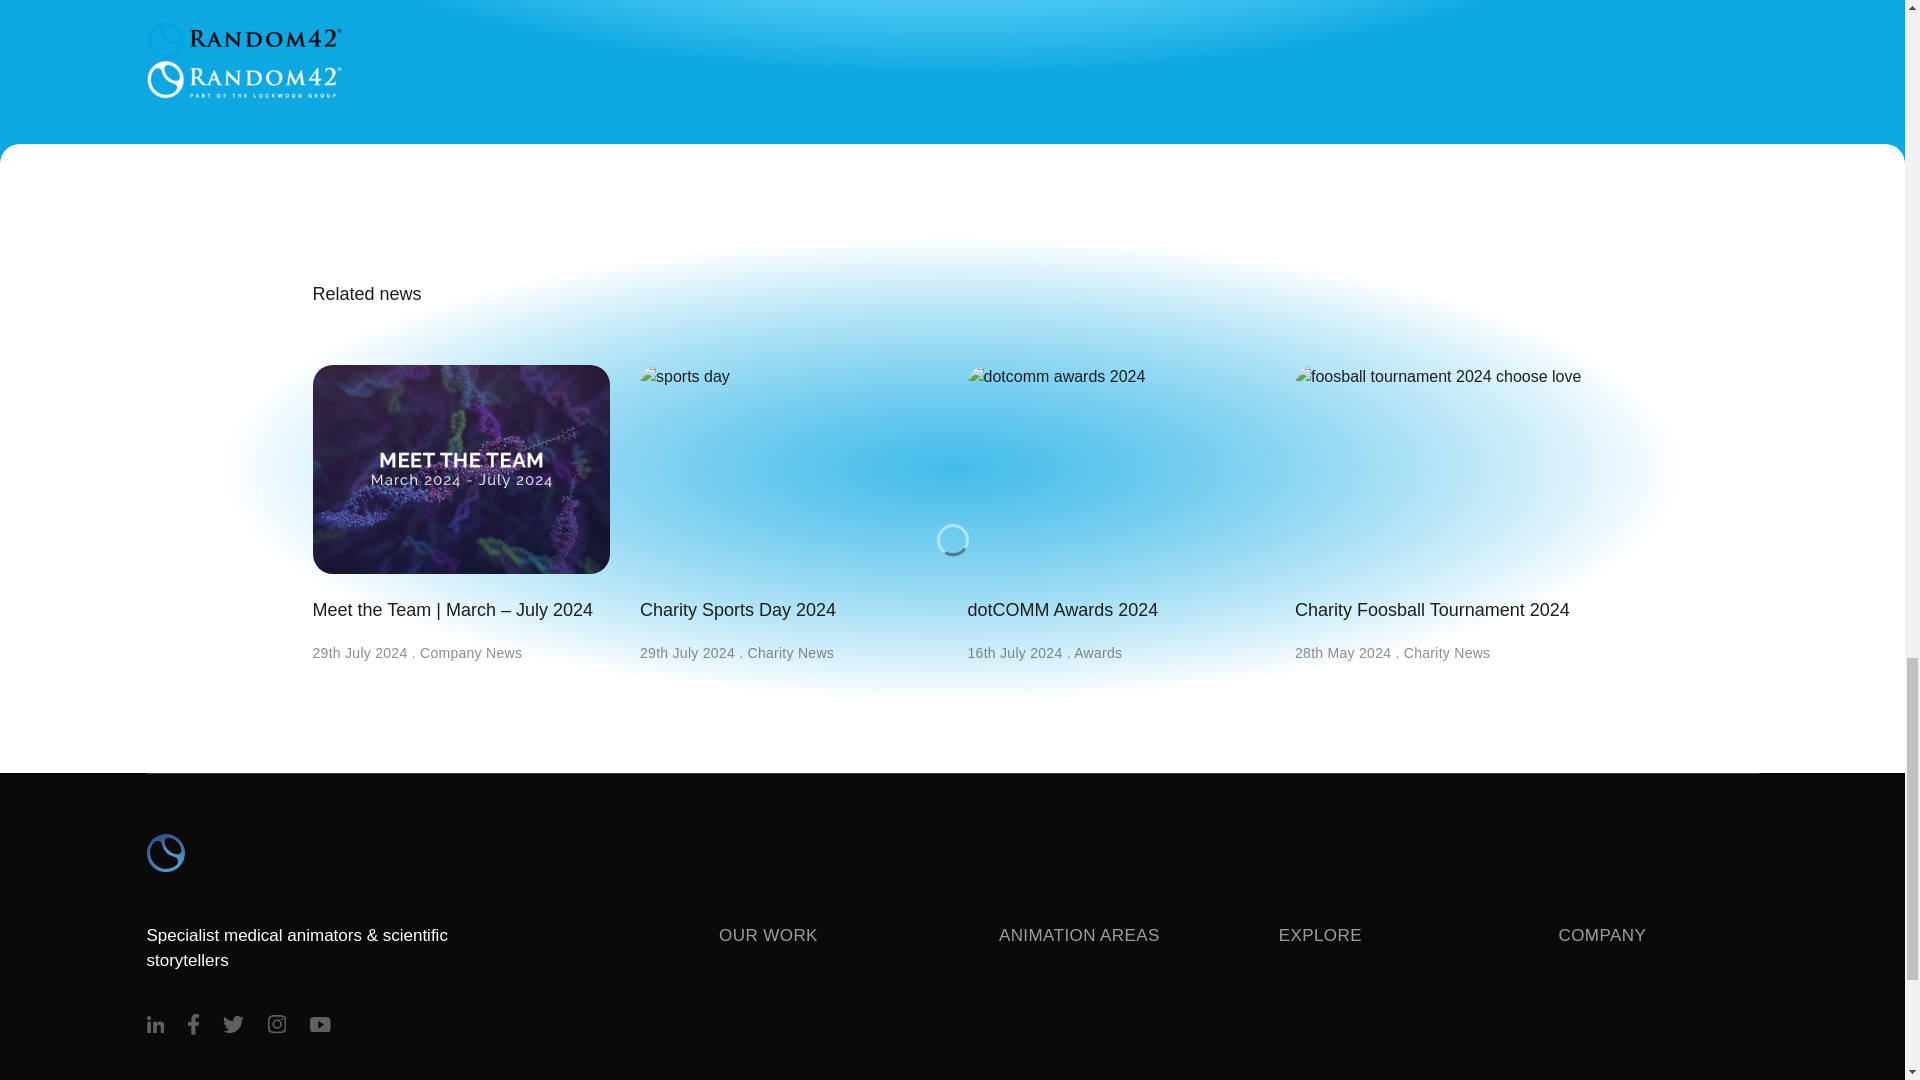 The height and width of the screenshot is (1080, 1920). Describe the element at coordinates (792, 652) in the screenshot. I see `Charity News` at that location.